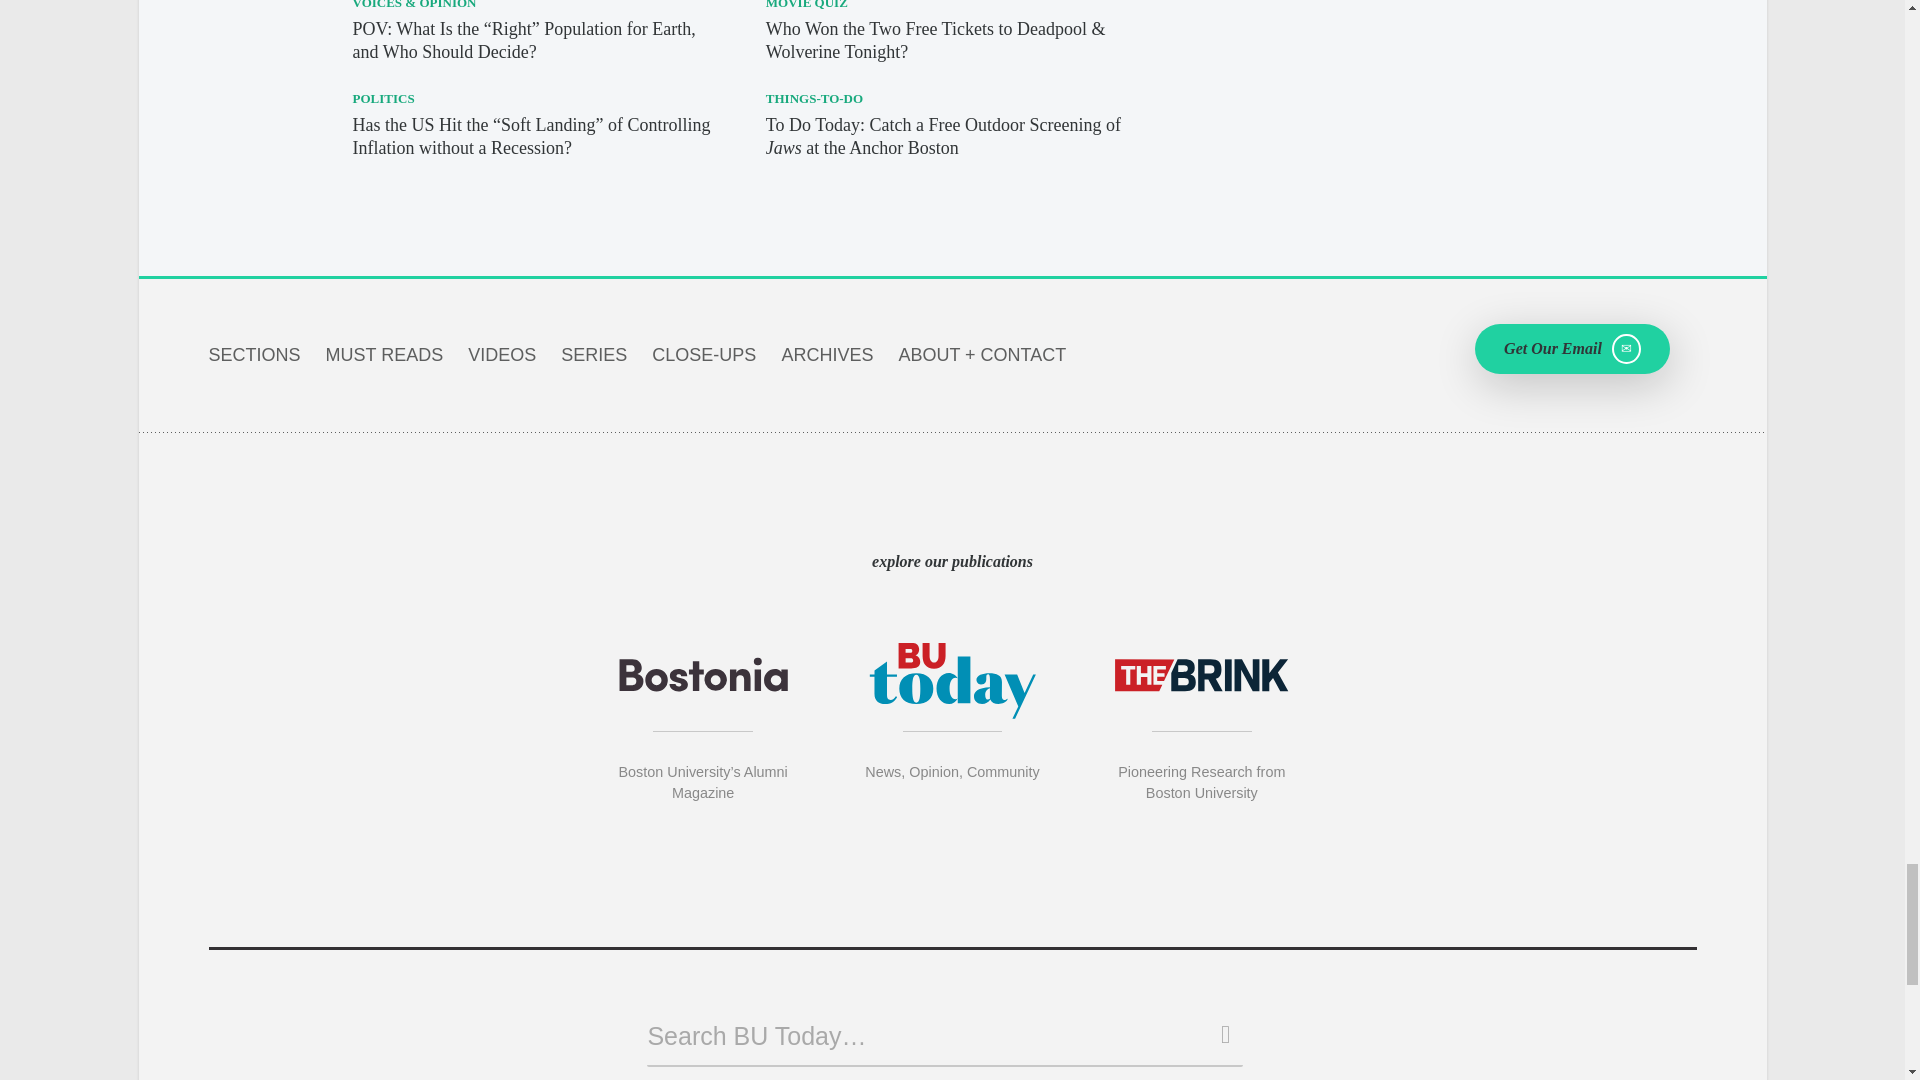 The image size is (1920, 1080). I want to click on Navigate to: Archives, so click(827, 354).